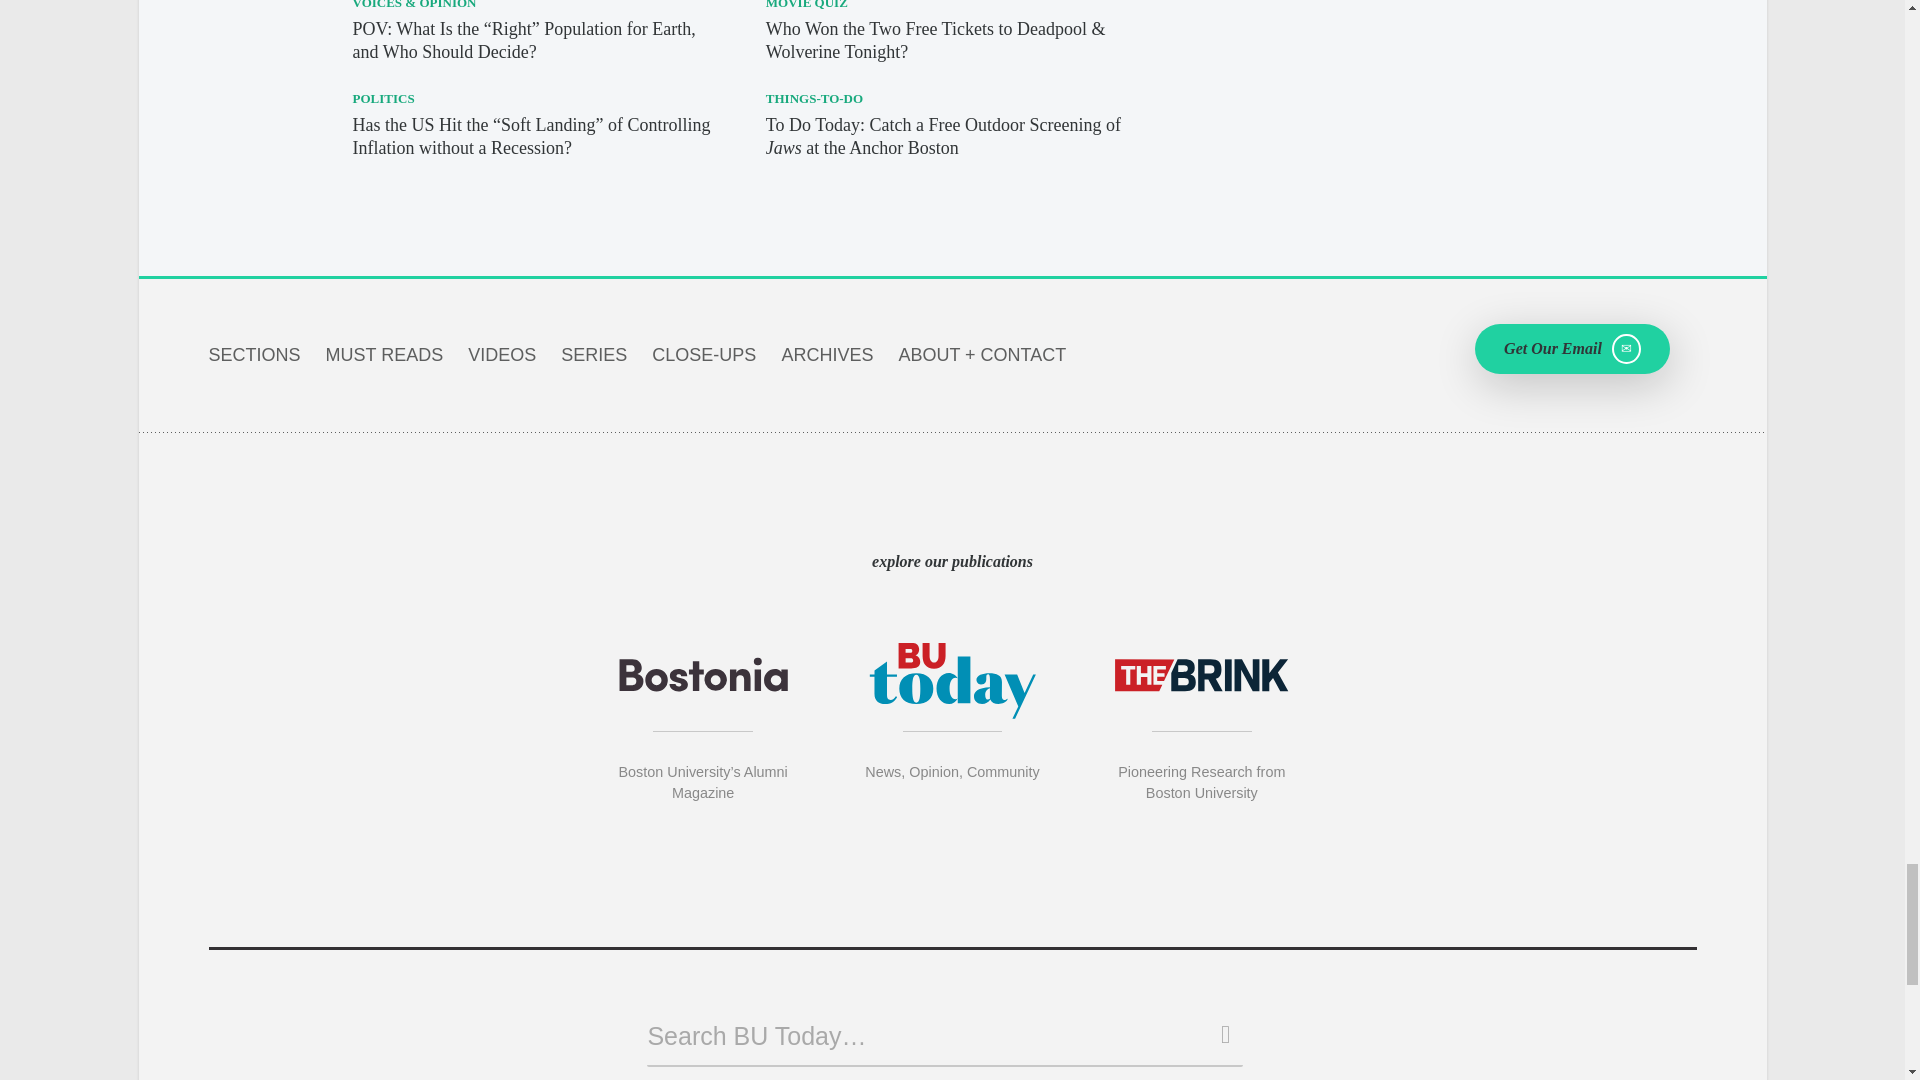 The image size is (1920, 1080). I want to click on Navigate to: Archives, so click(827, 354).